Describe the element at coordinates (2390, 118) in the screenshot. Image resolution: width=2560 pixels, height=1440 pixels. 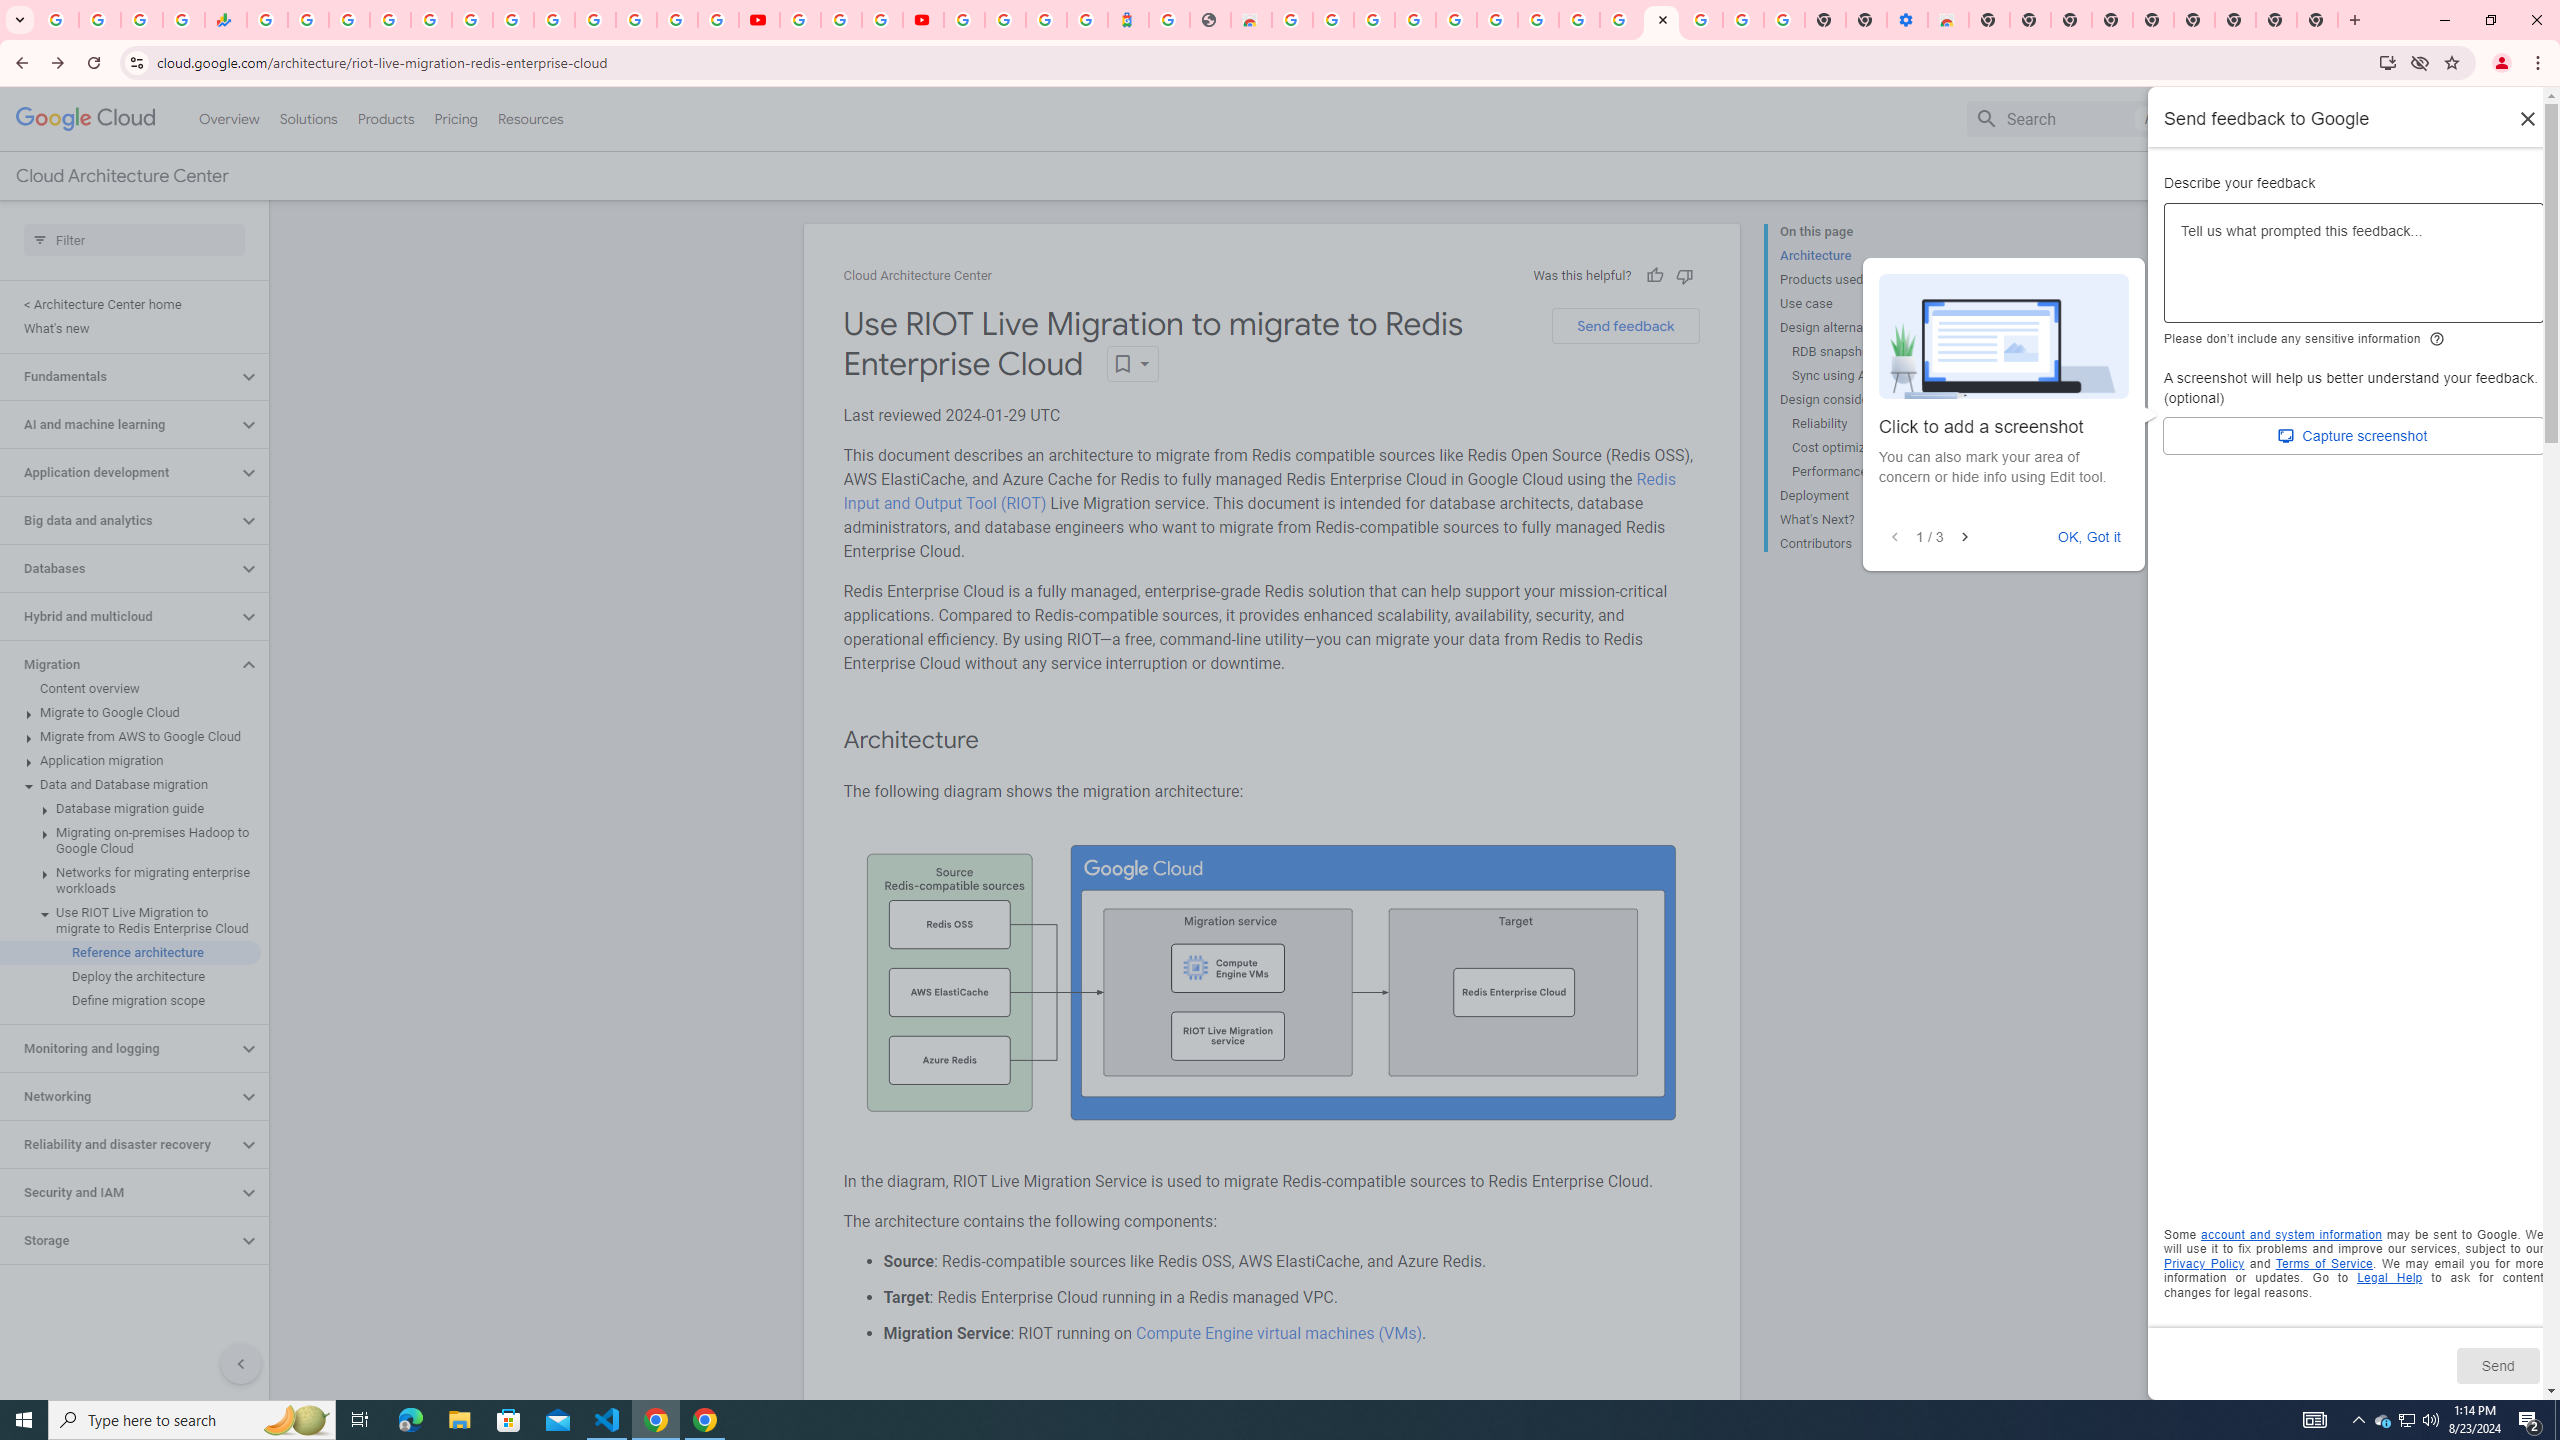
I see `English` at that location.